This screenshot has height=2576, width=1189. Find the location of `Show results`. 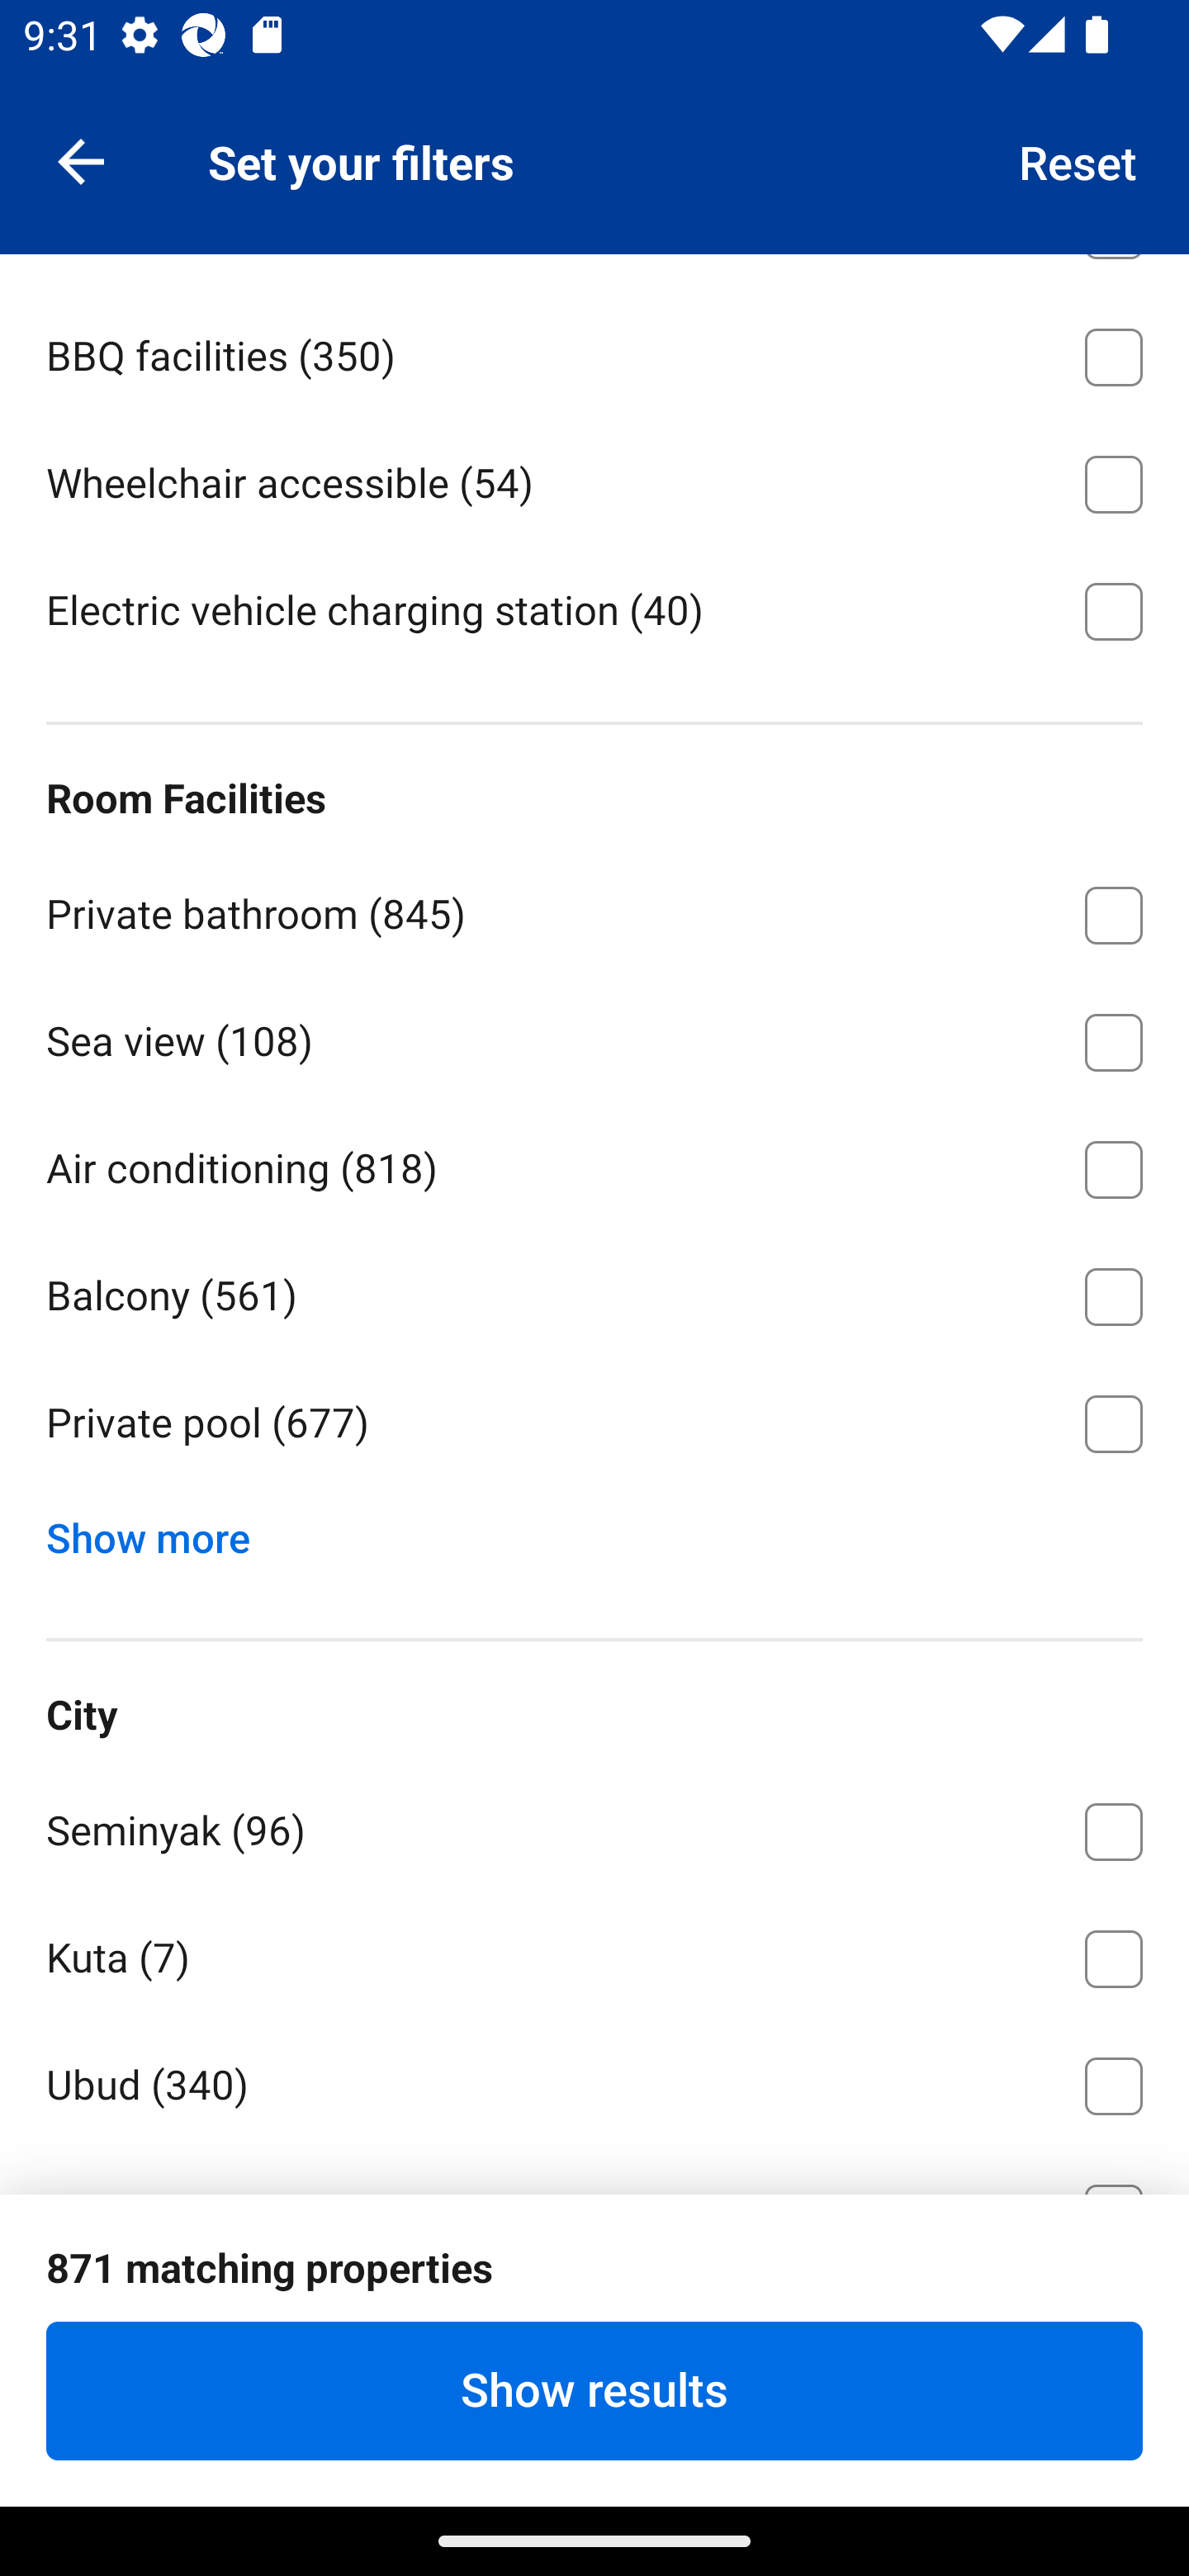

Show results is located at coordinates (594, 2390).